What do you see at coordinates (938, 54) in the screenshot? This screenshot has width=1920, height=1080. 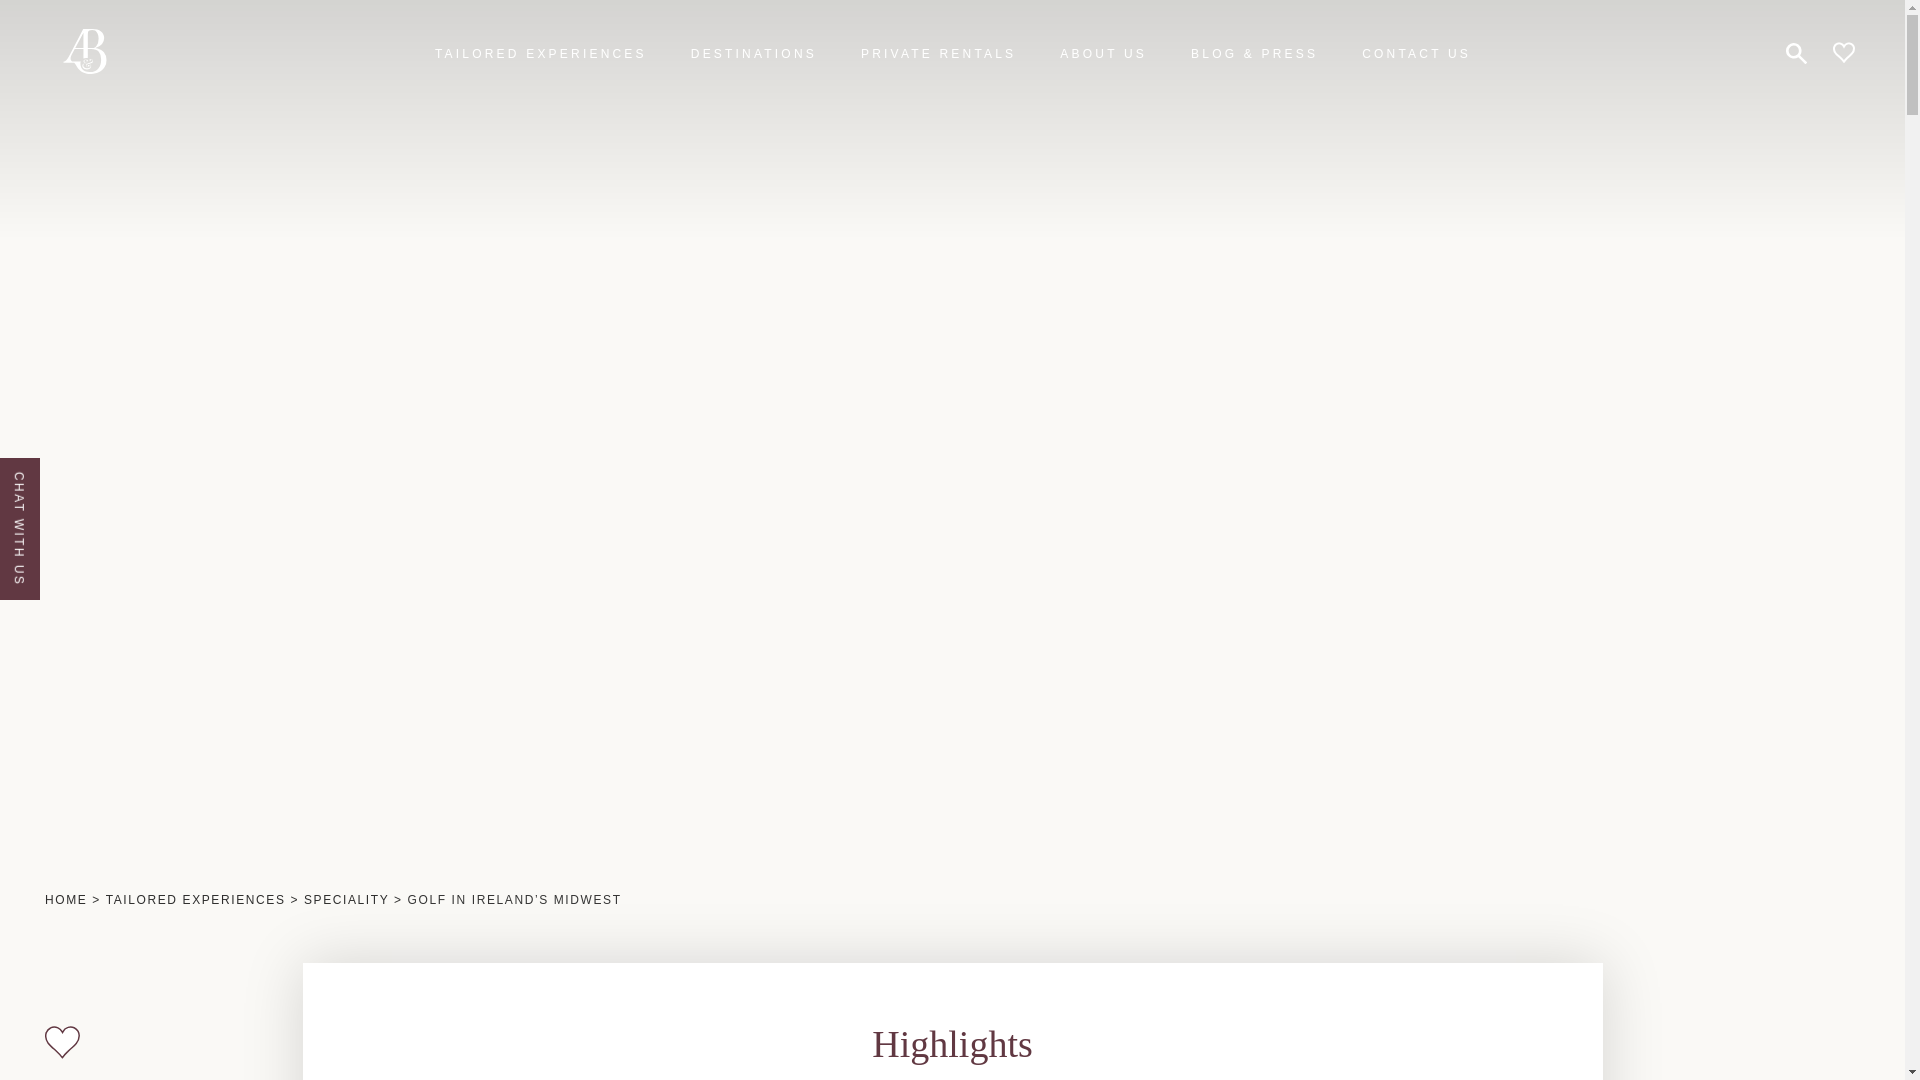 I see `PRIVATE RENTALS` at bounding box center [938, 54].